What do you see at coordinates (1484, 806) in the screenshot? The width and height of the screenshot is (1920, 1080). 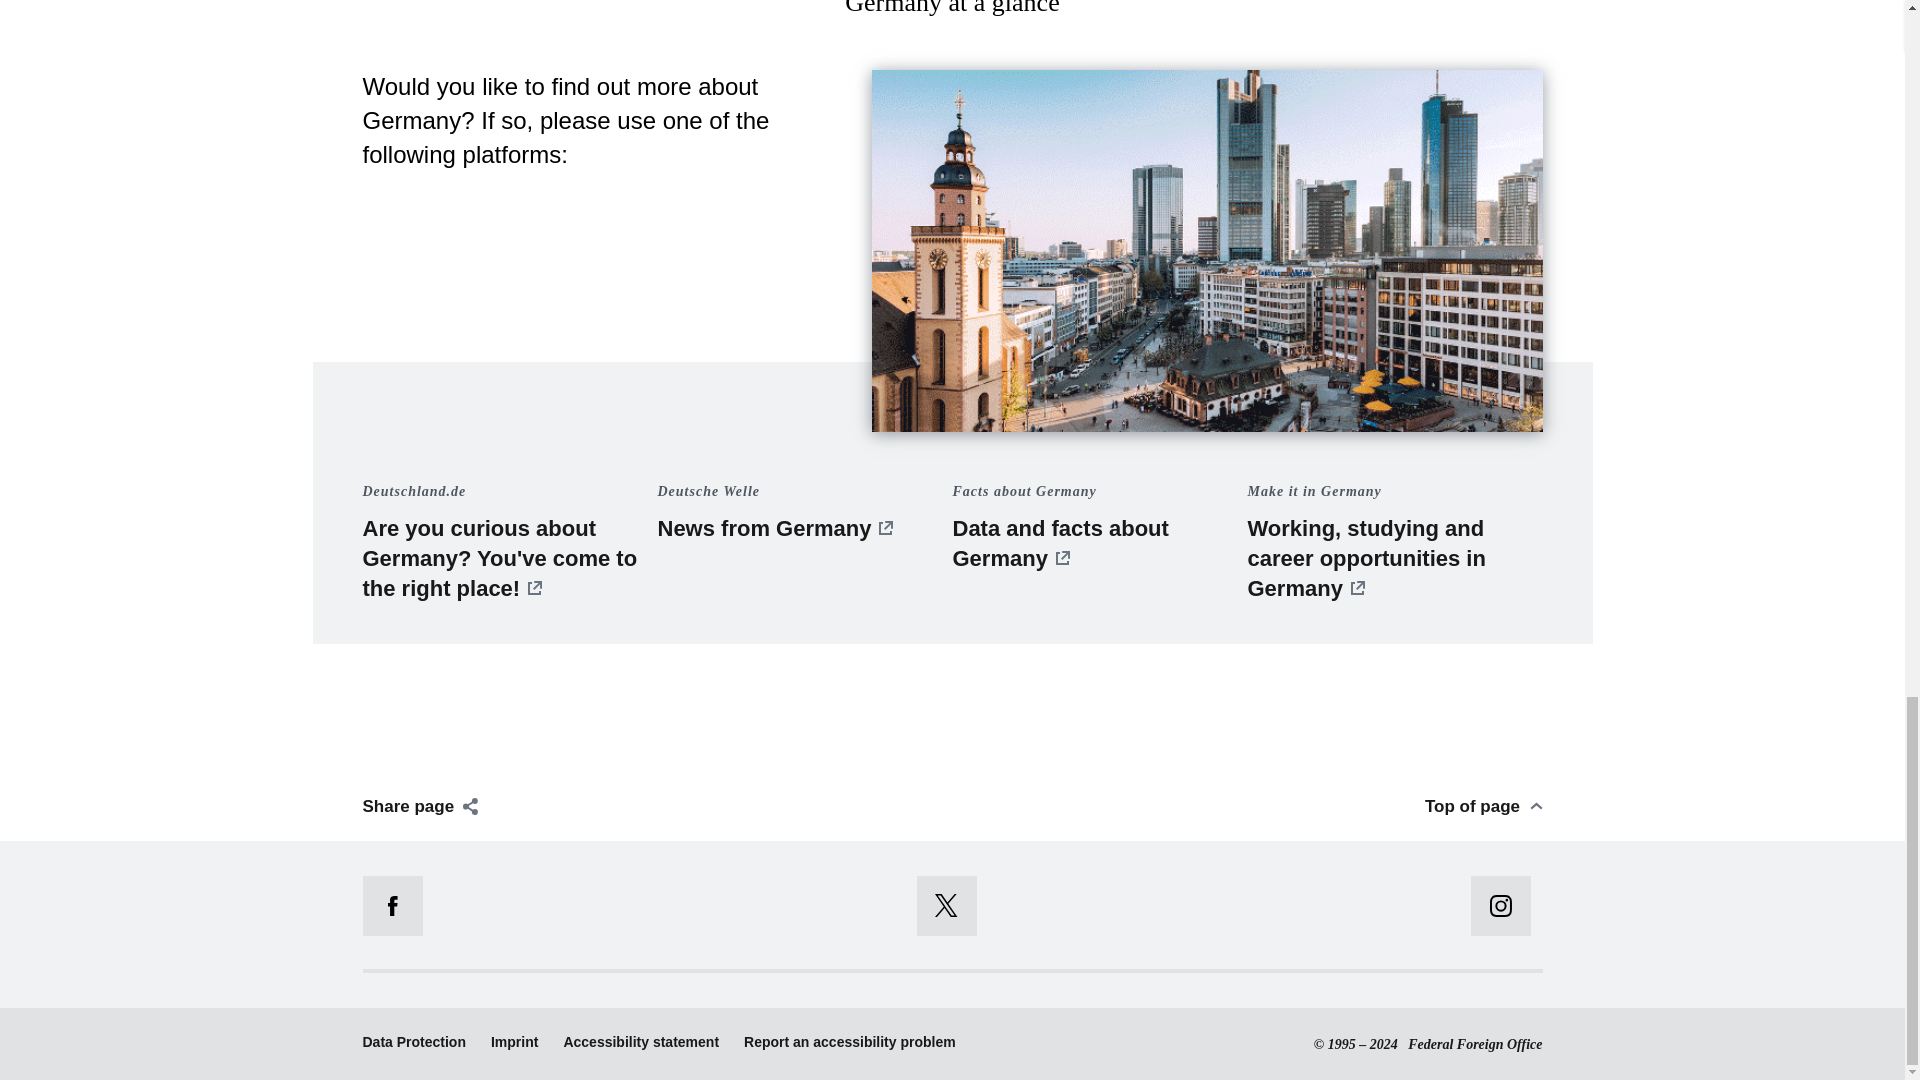 I see `Top of page` at bounding box center [1484, 806].